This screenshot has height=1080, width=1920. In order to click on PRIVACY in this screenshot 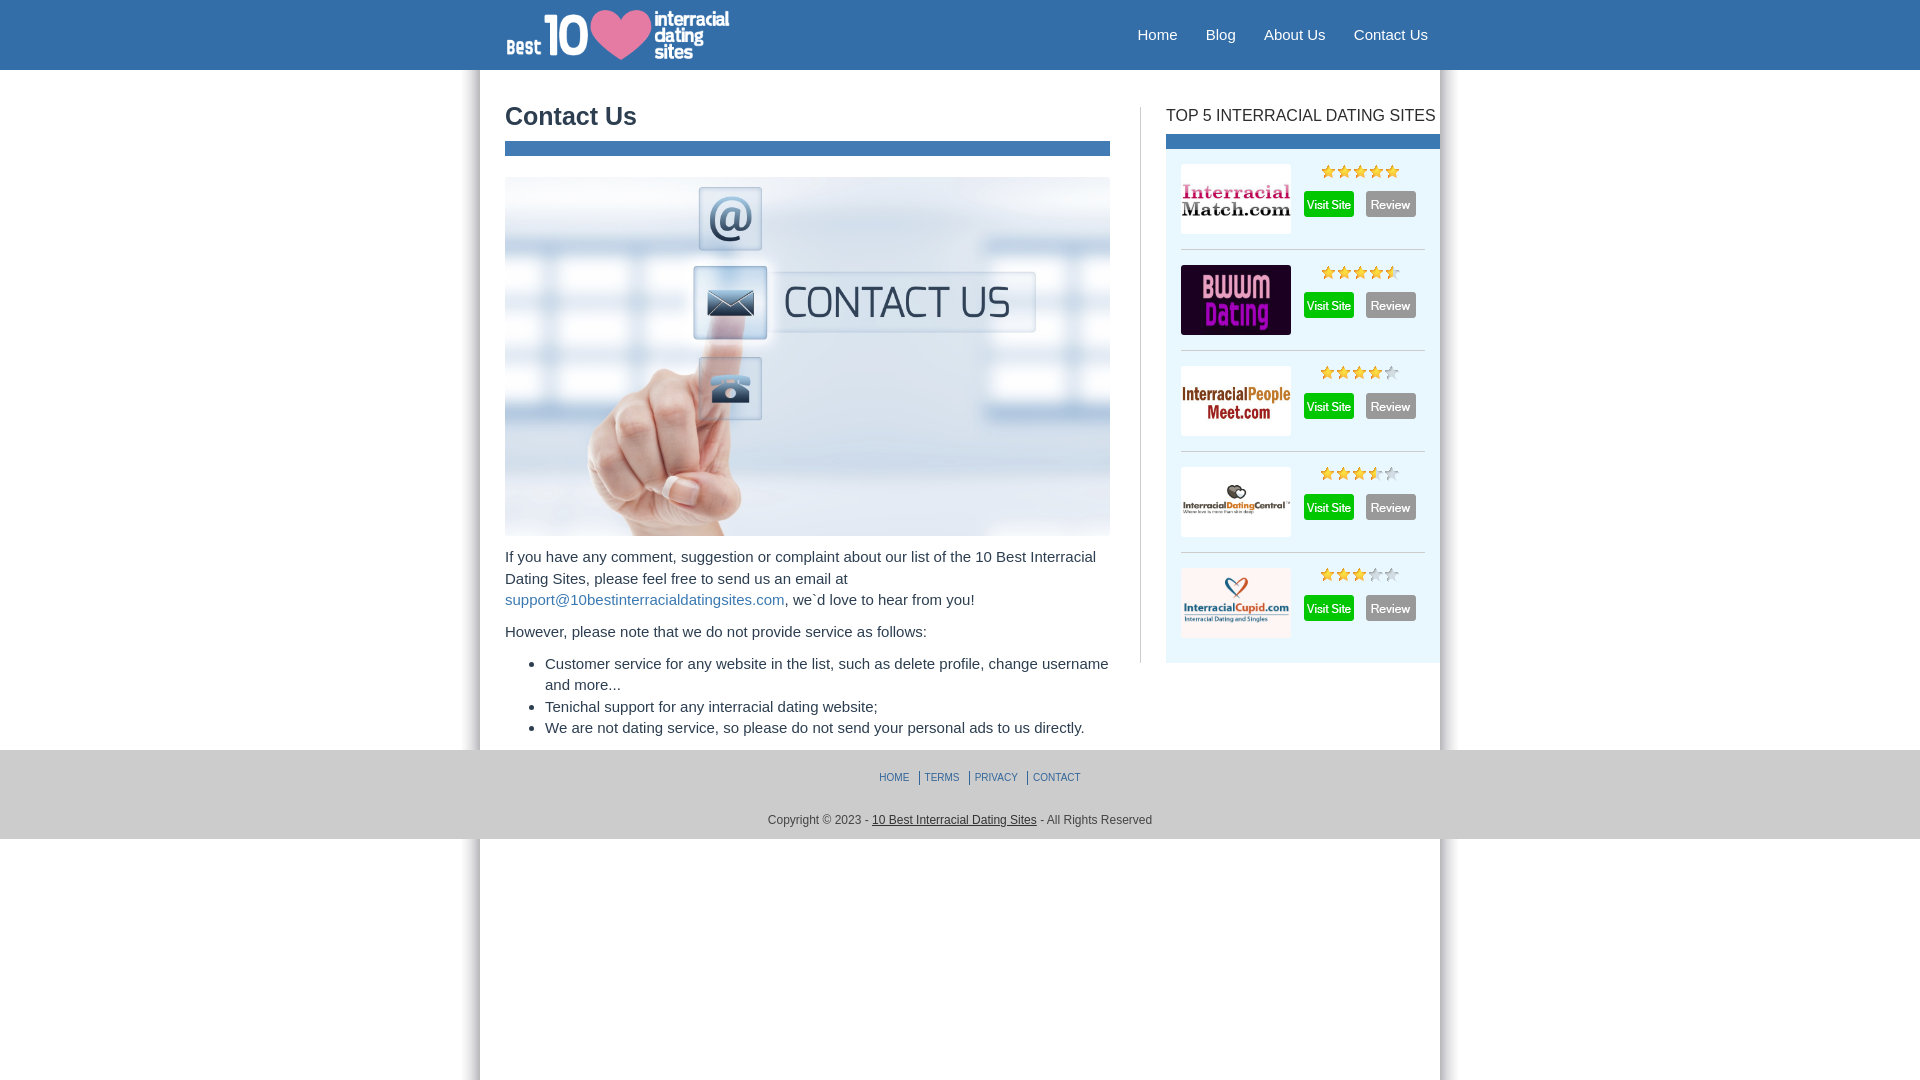, I will do `click(996, 778)`.